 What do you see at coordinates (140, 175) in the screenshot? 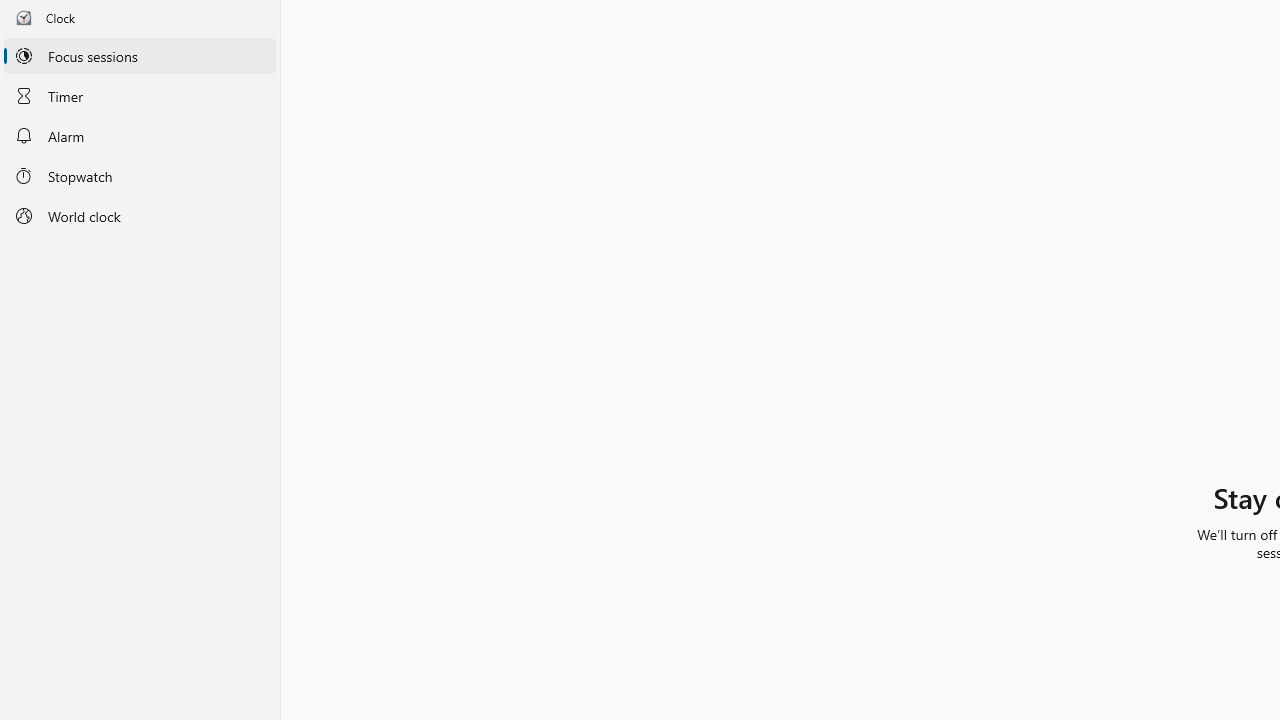
I see `Stopwatch` at bounding box center [140, 175].